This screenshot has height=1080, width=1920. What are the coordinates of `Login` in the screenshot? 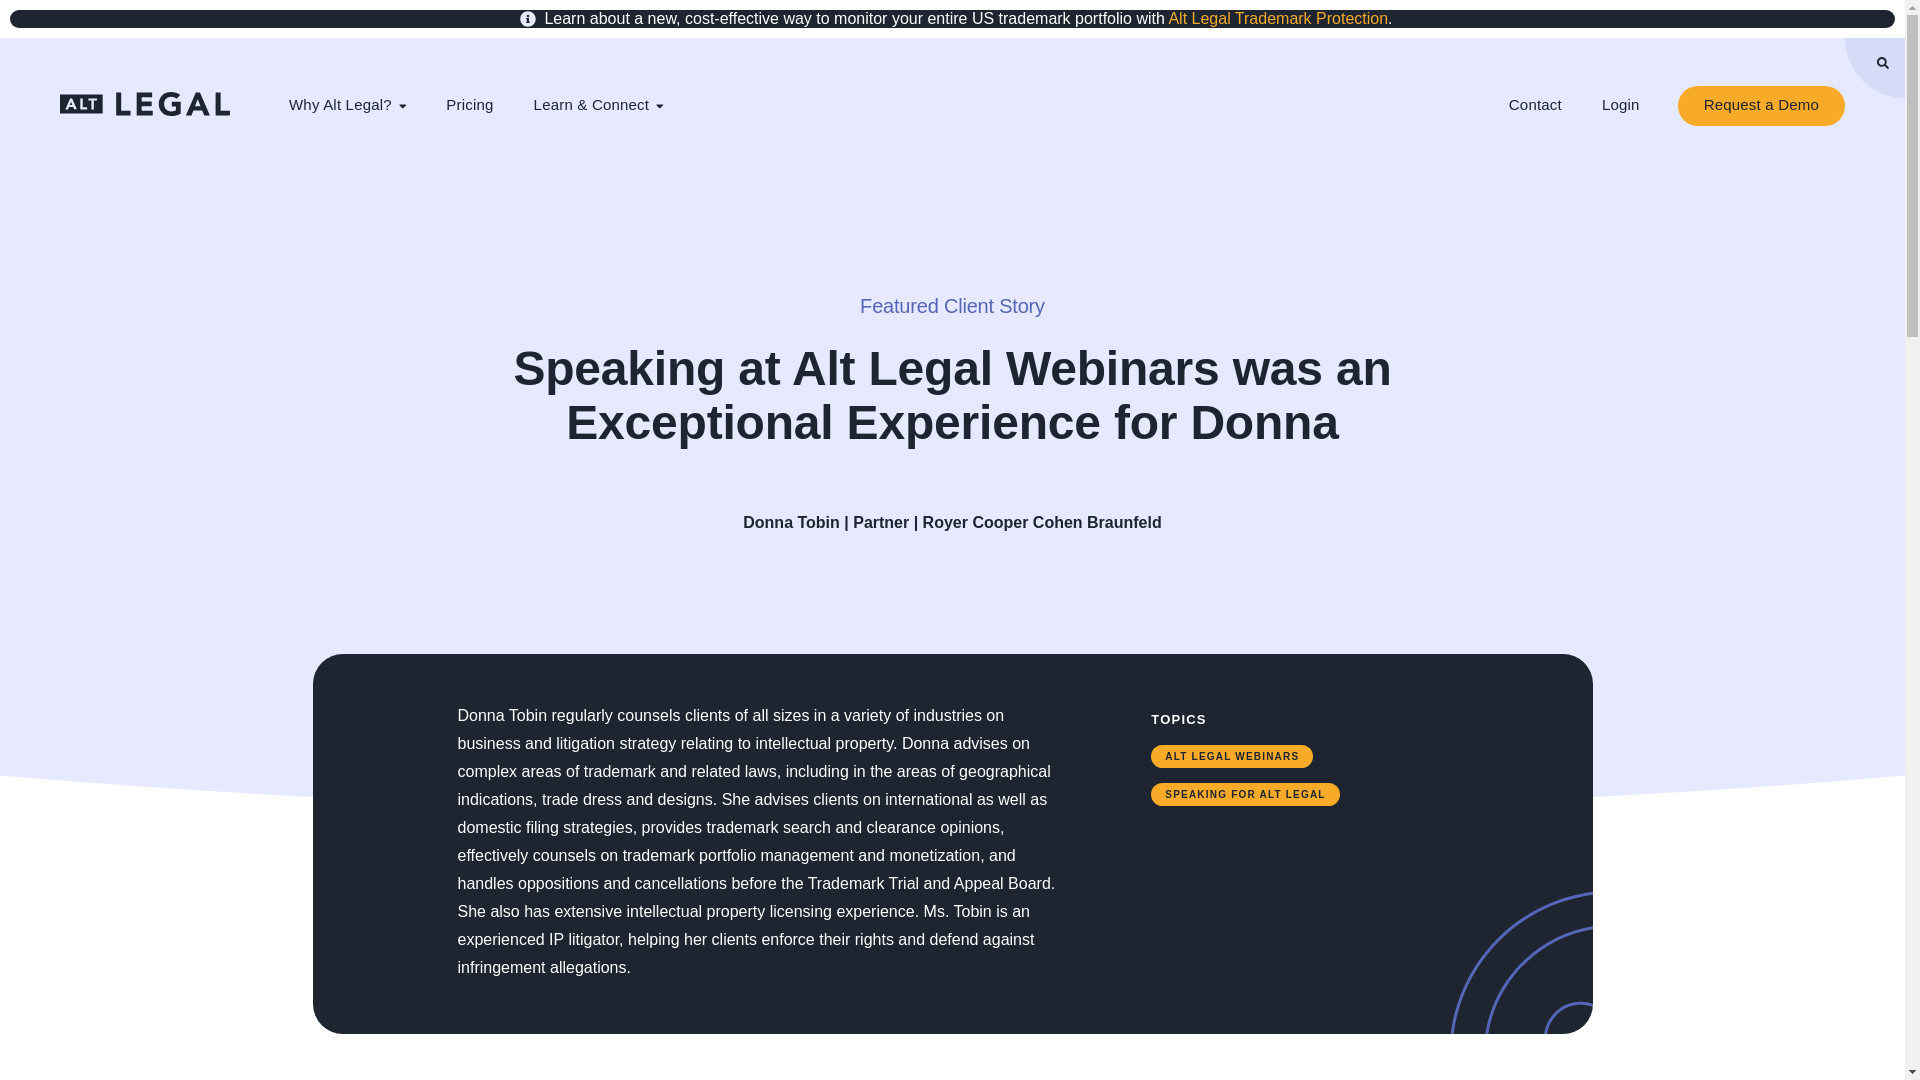 It's located at (1621, 106).